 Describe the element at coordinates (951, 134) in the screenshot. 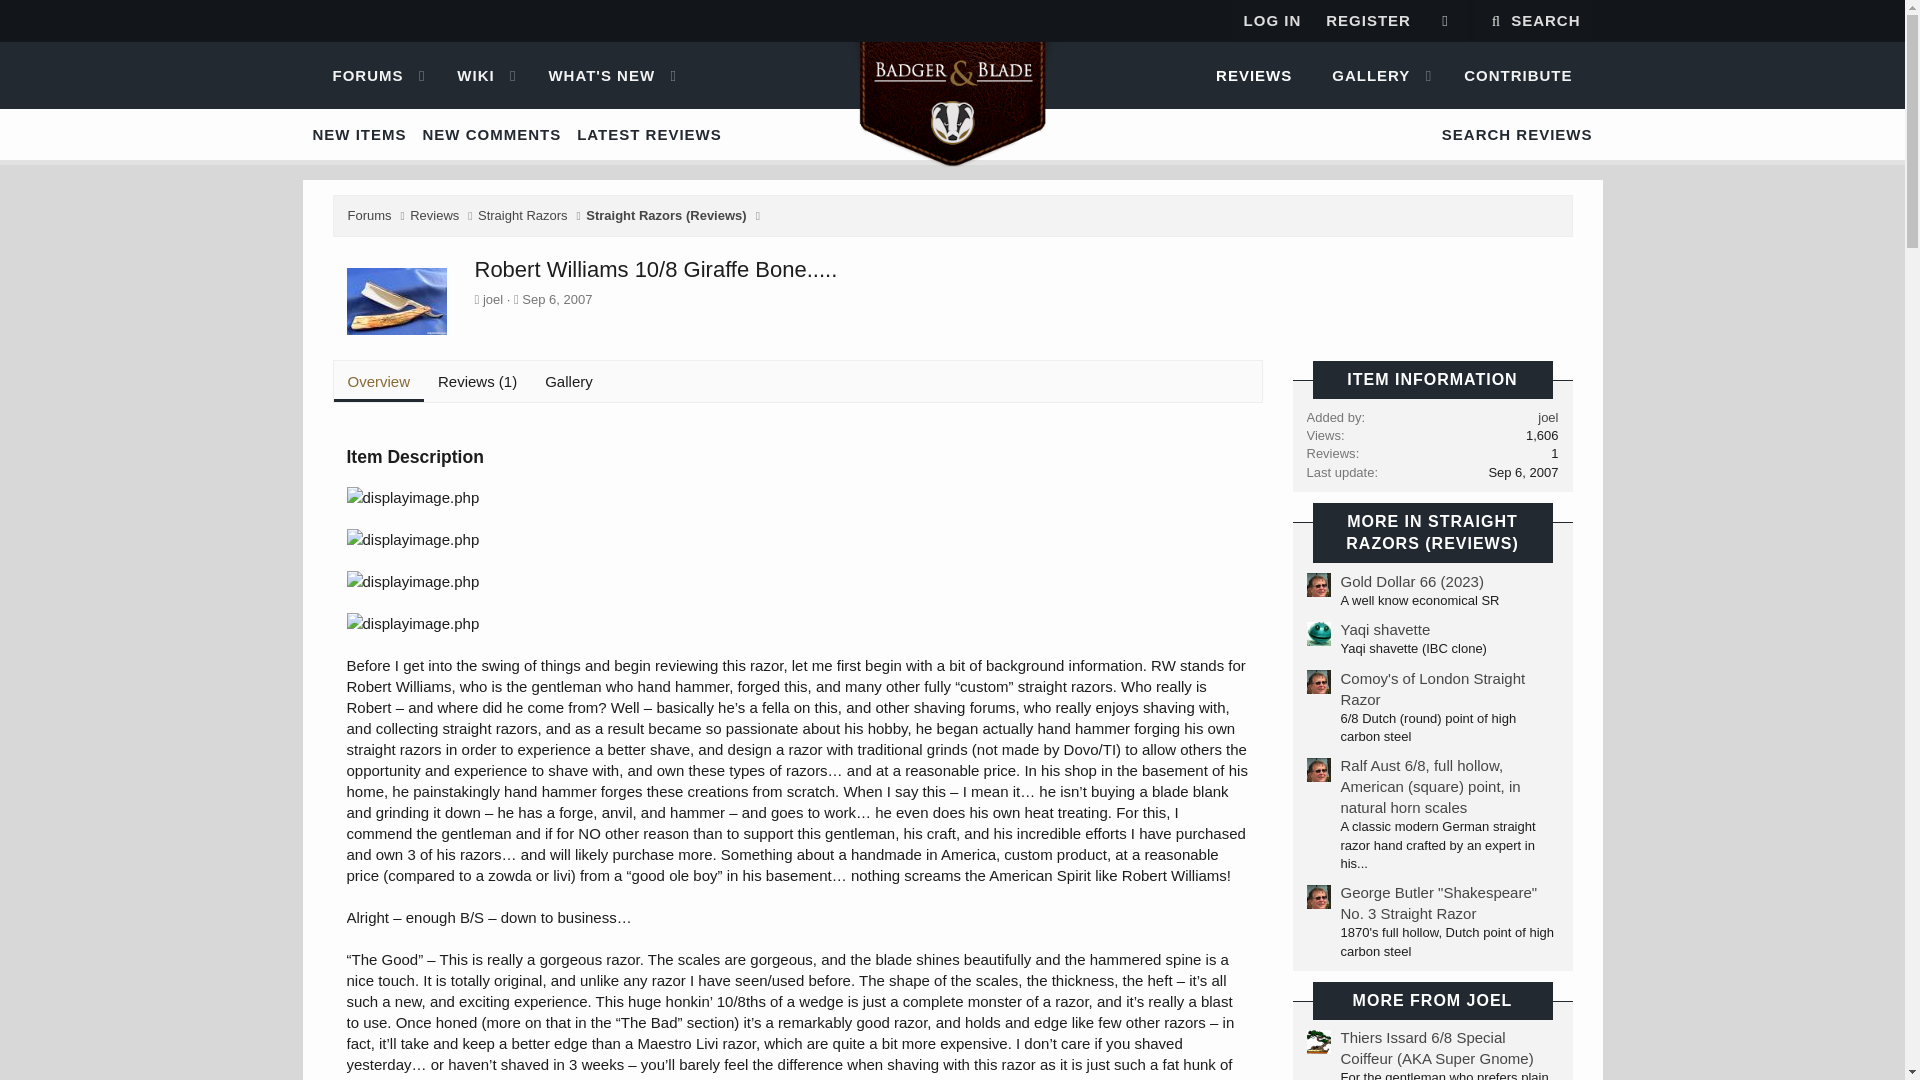

I see `displayimage.php` at that location.